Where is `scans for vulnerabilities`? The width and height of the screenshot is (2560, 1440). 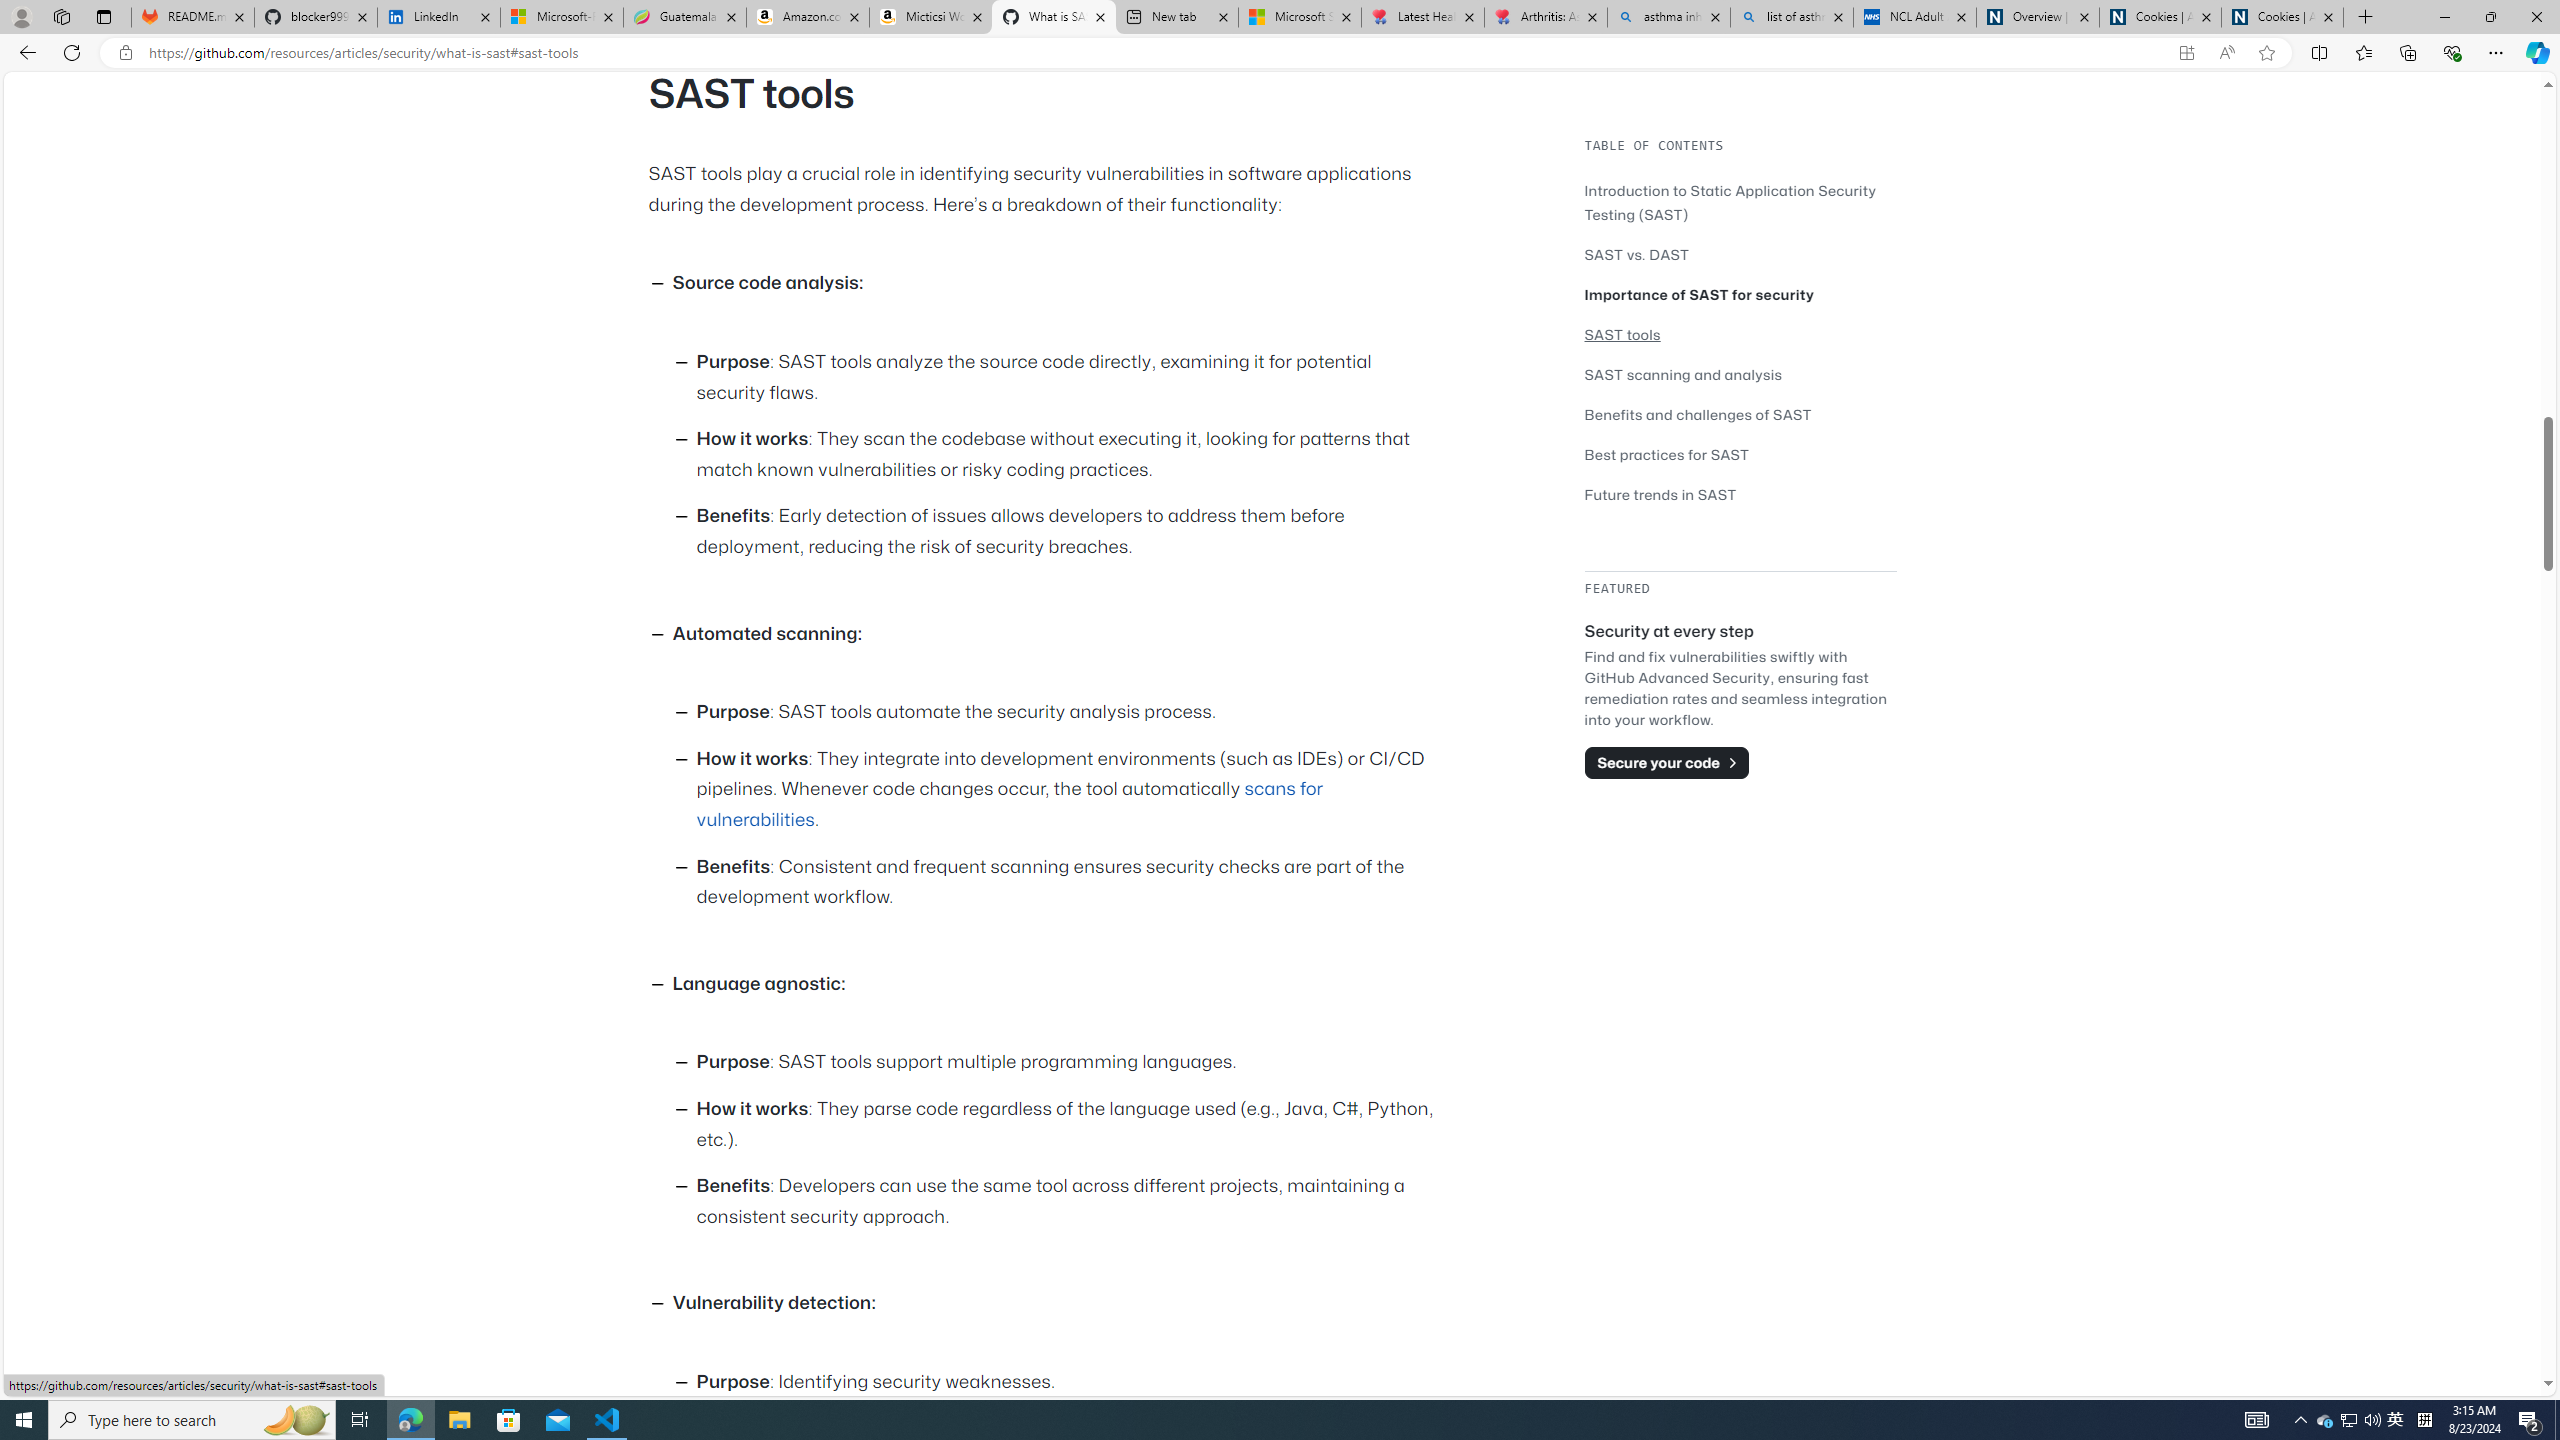 scans for vulnerabilities is located at coordinates (1010, 804).